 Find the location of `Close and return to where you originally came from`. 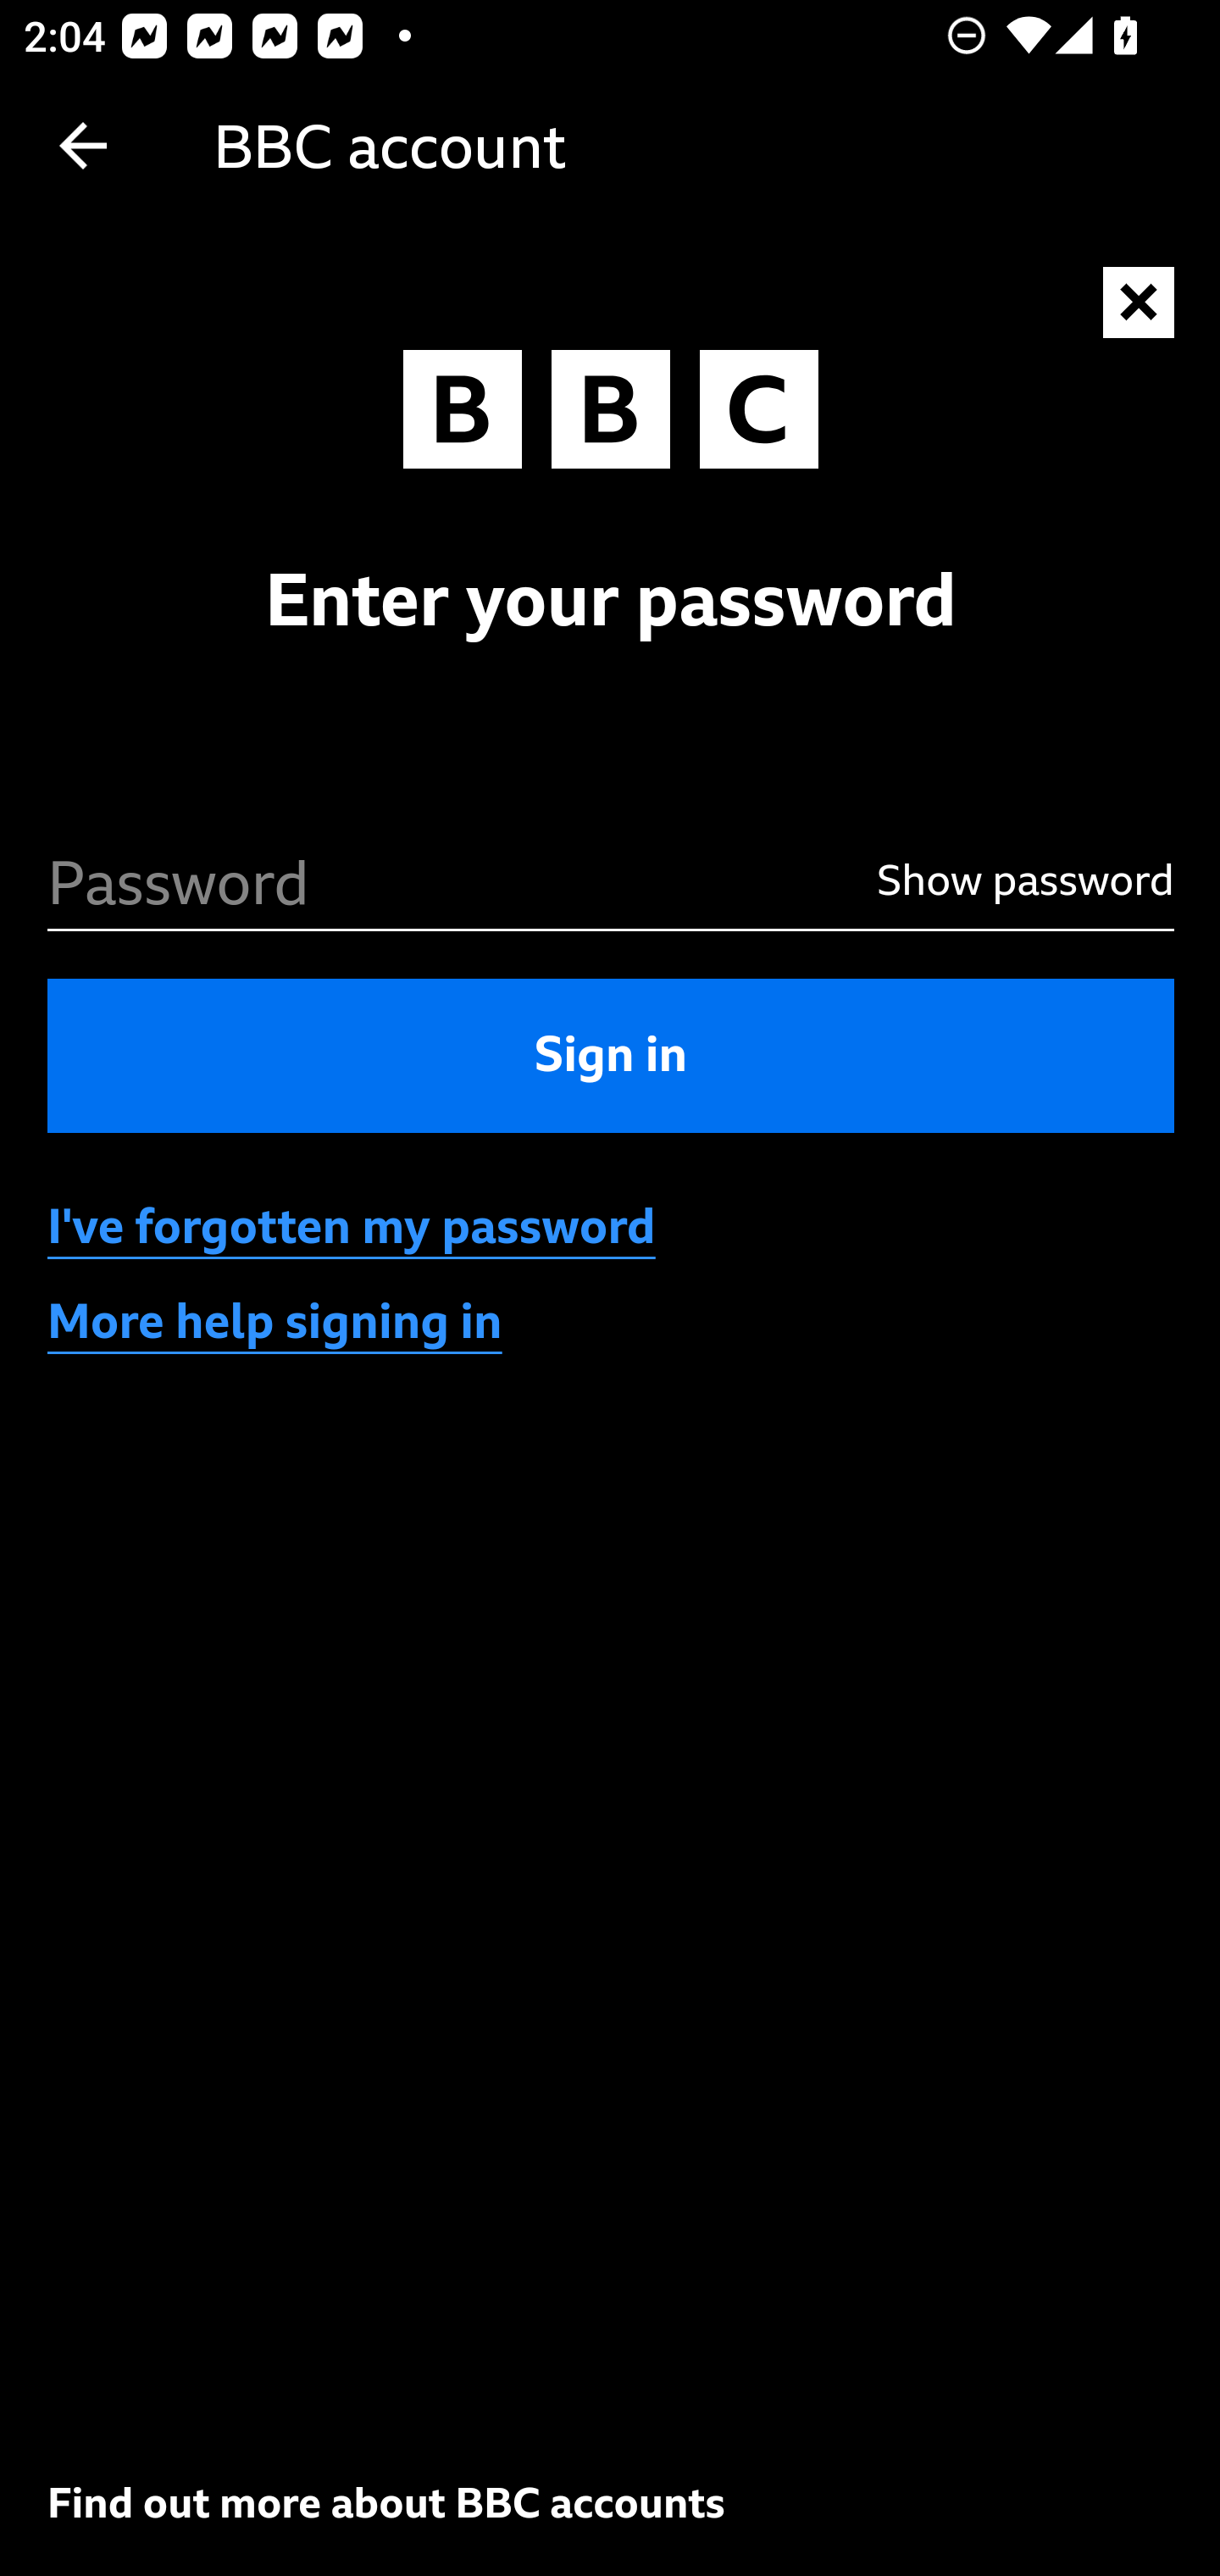

Close and return to where you originally came from is located at coordinates (1140, 303).